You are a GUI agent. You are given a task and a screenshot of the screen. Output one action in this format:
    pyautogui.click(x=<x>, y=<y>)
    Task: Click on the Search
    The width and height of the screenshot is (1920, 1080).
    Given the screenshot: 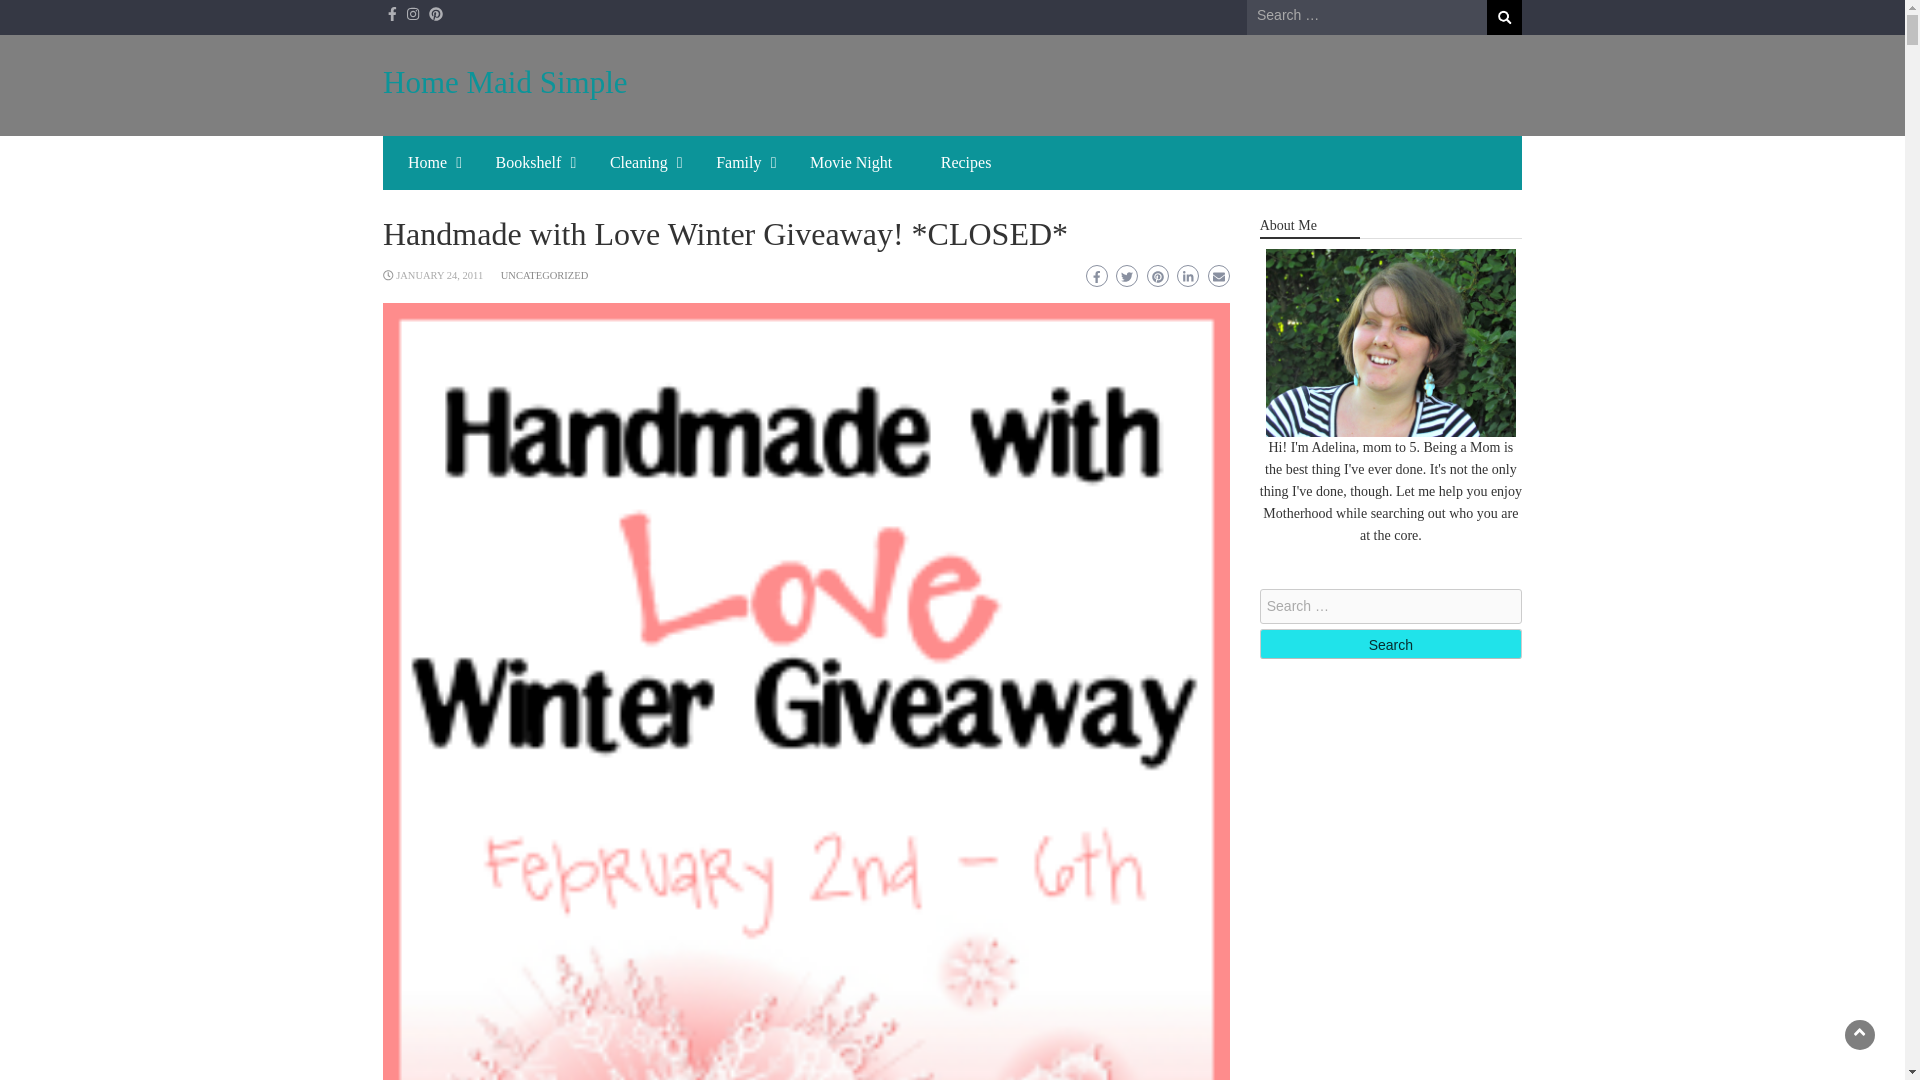 What is the action you would take?
    pyautogui.click(x=1504, y=17)
    